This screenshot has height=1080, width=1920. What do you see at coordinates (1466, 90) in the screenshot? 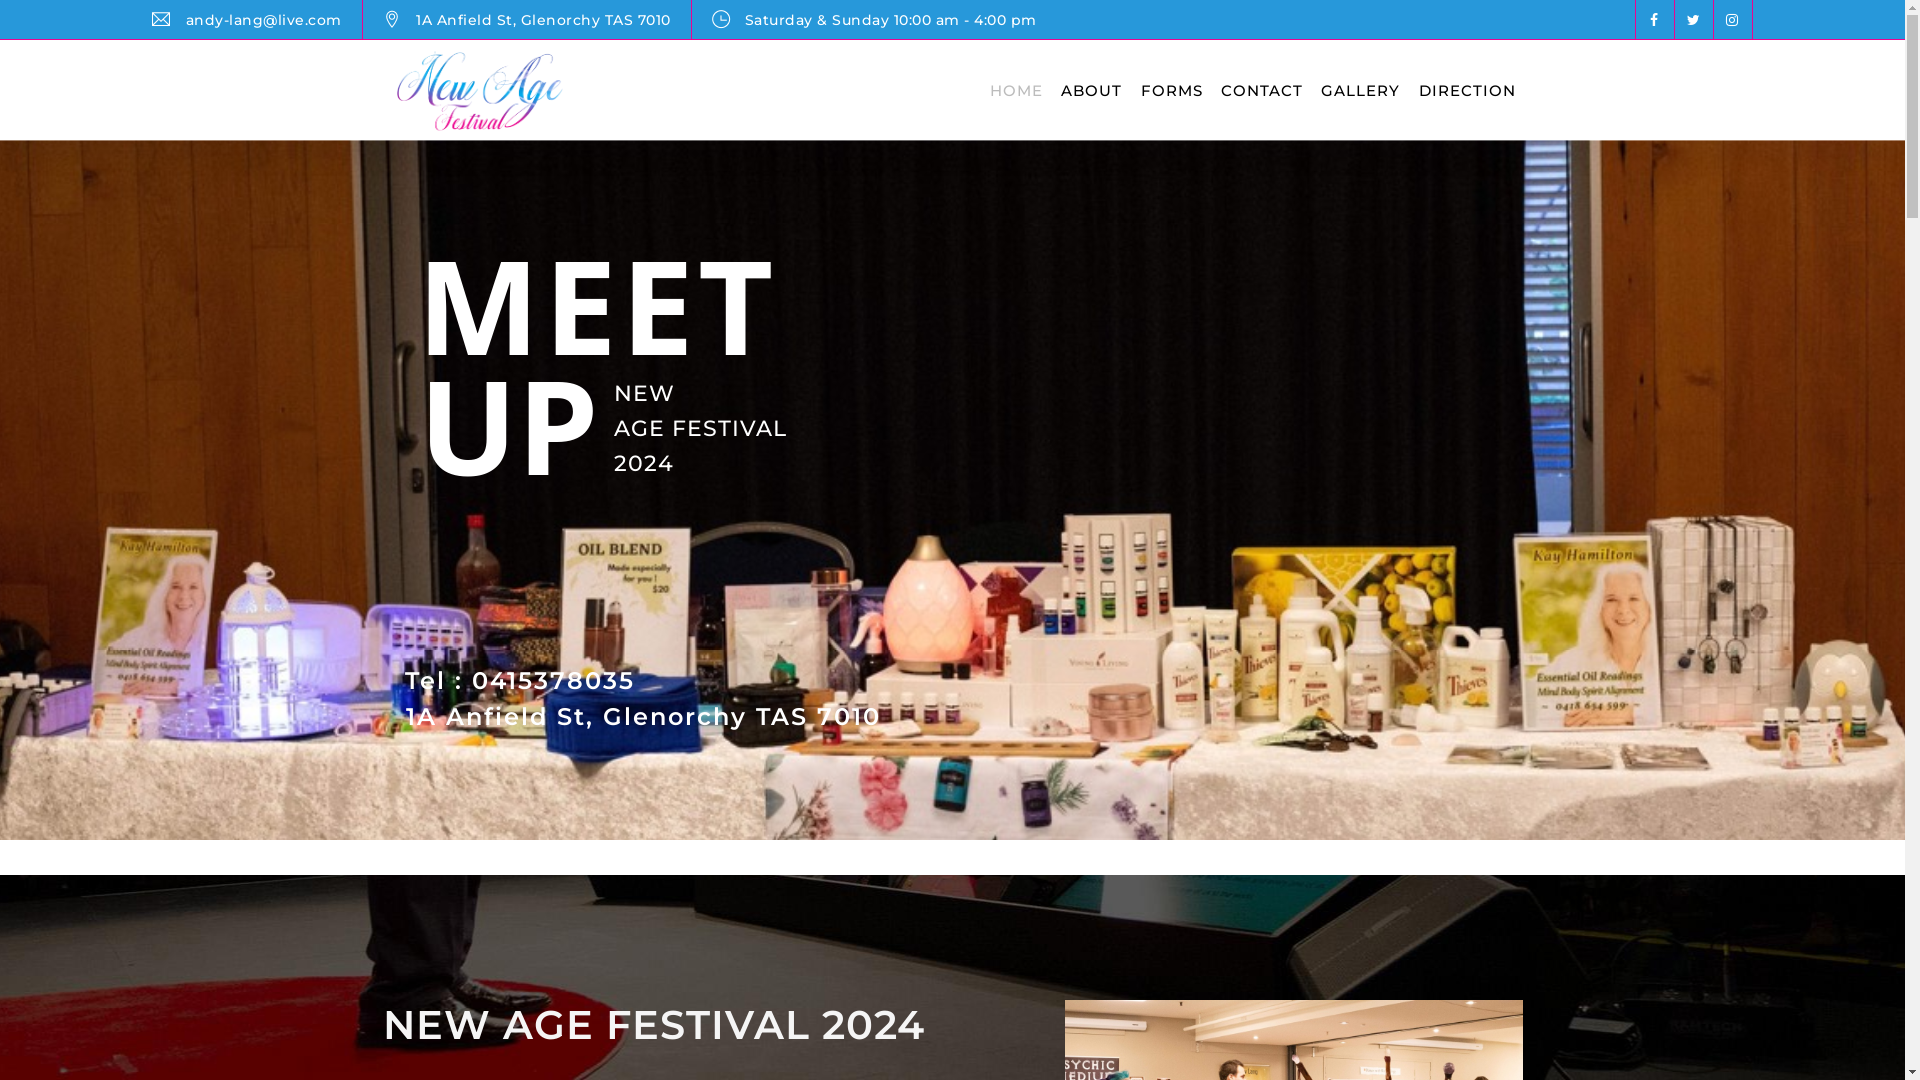
I see `DIRECTION` at bounding box center [1466, 90].